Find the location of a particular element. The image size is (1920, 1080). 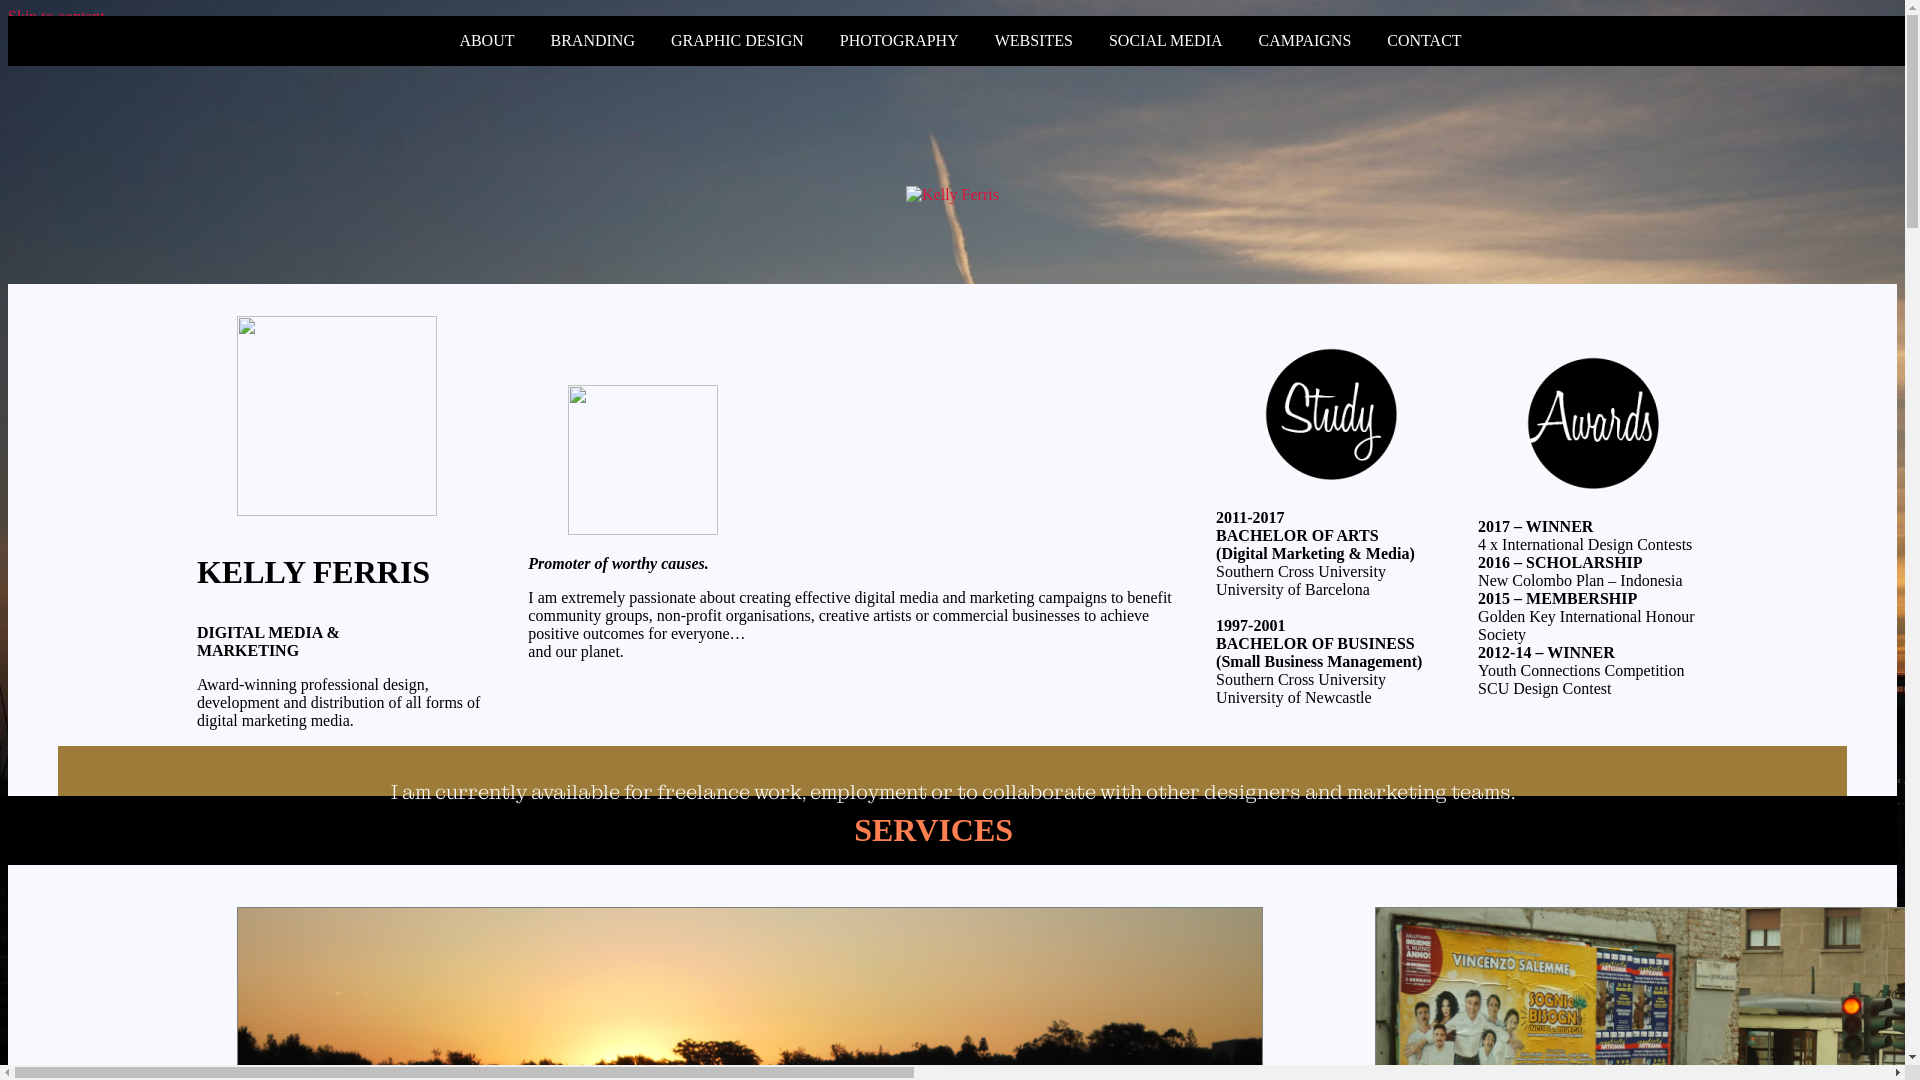

CAMPAIGNS is located at coordinates (1306, 40).